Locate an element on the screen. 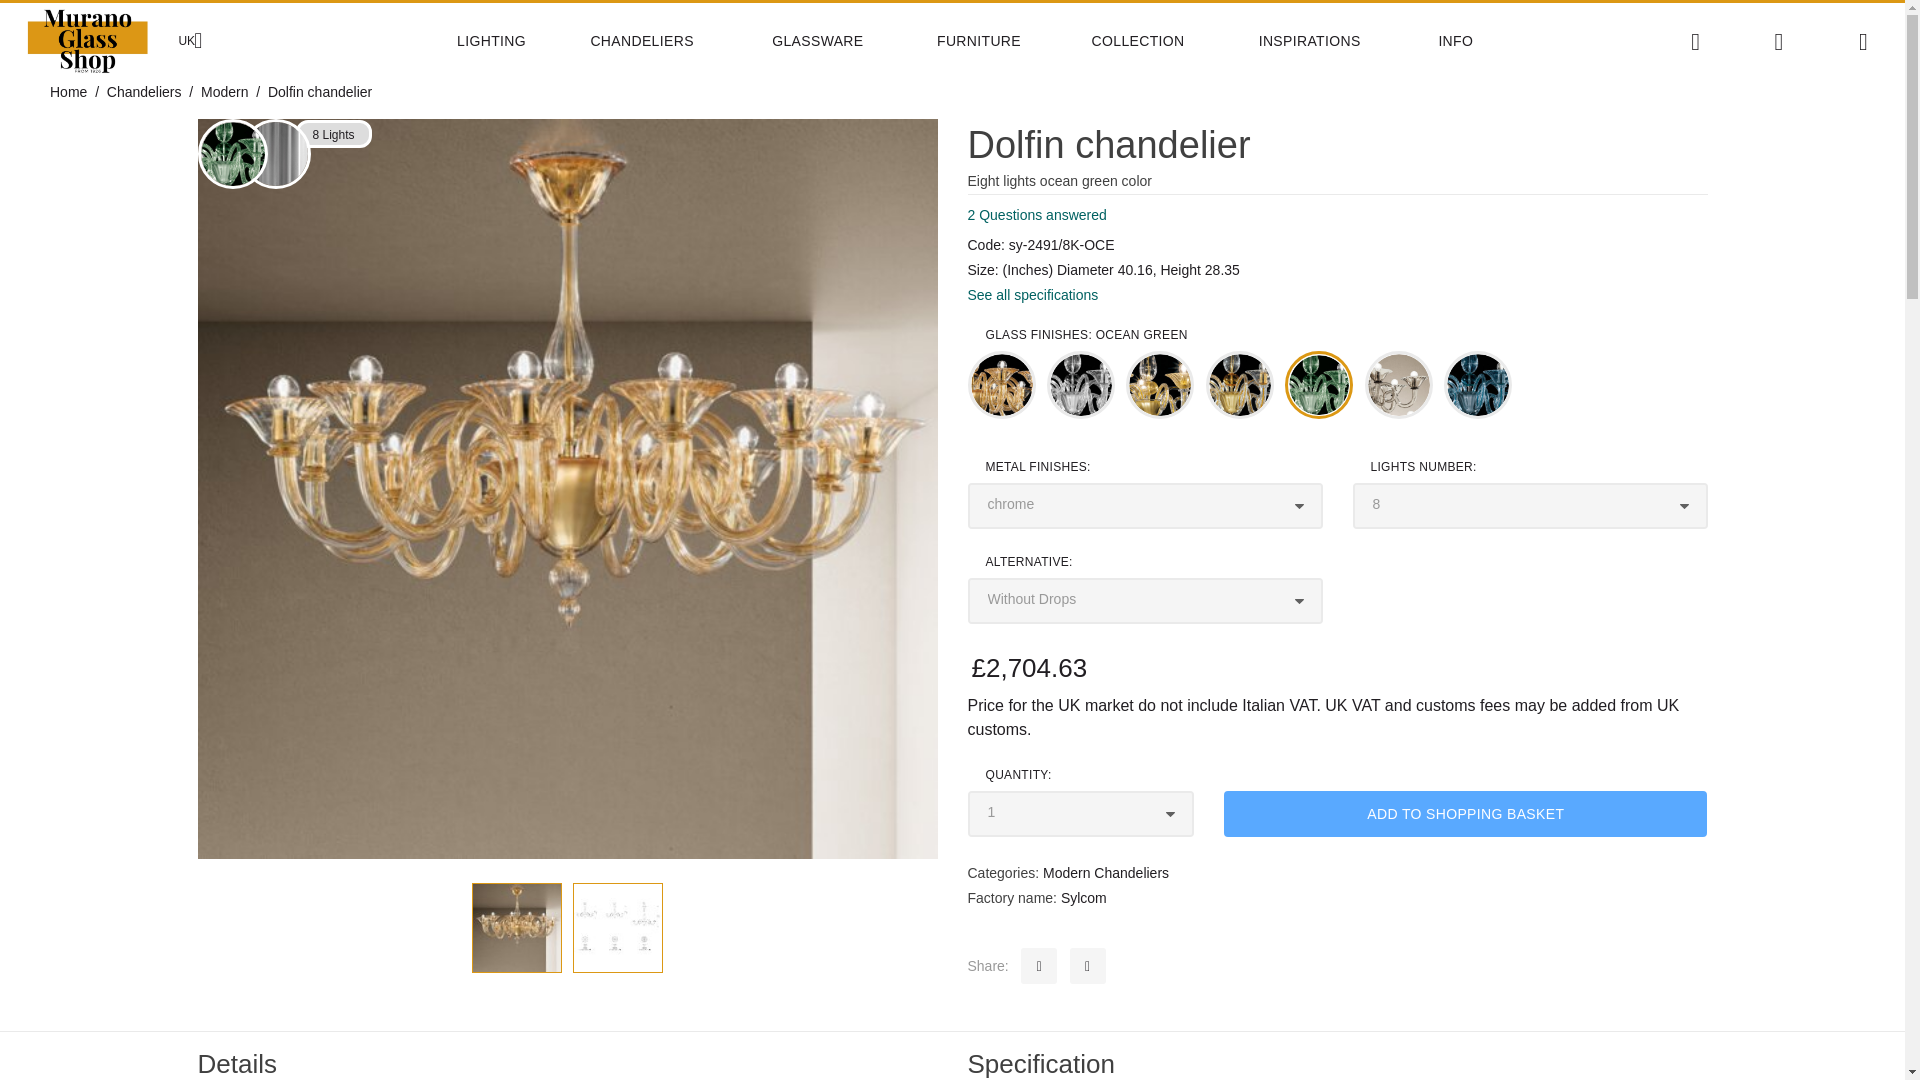 This screenshot has width=1920, height=1080. Shopping Basket is located at coordinates (1863, 42).